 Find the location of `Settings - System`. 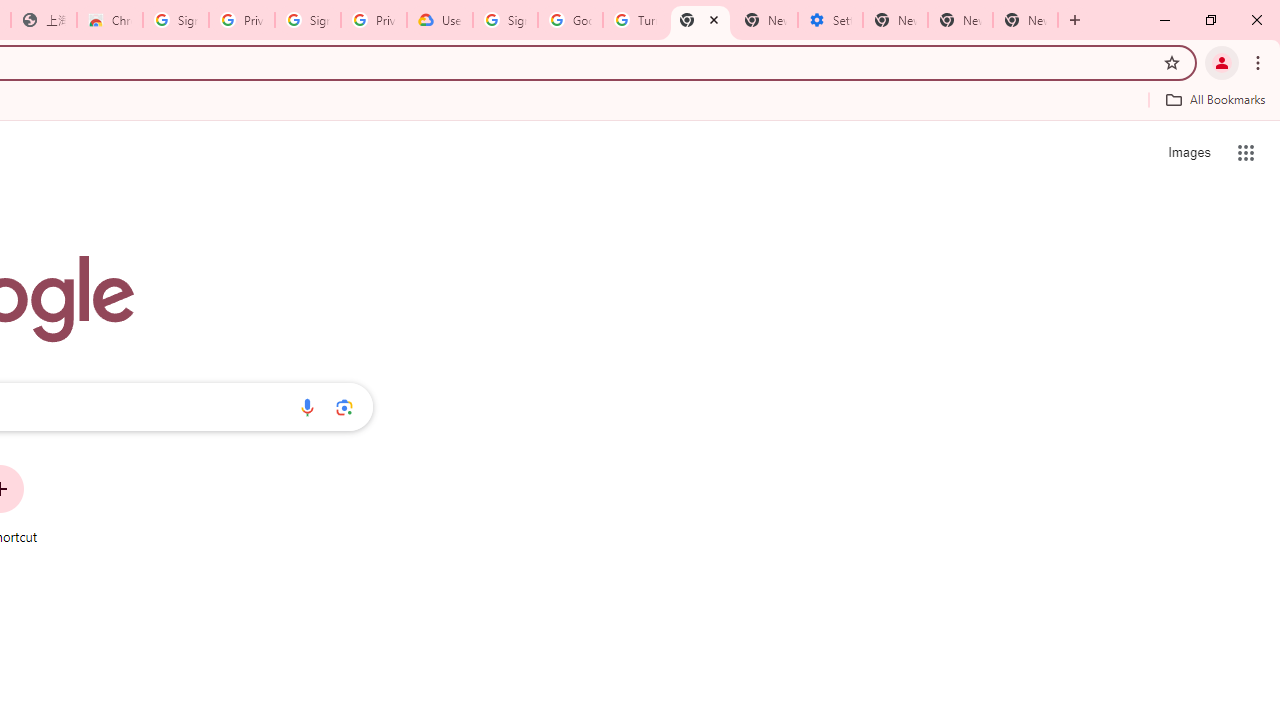

Settings - System is located at coordinates (830, 20).